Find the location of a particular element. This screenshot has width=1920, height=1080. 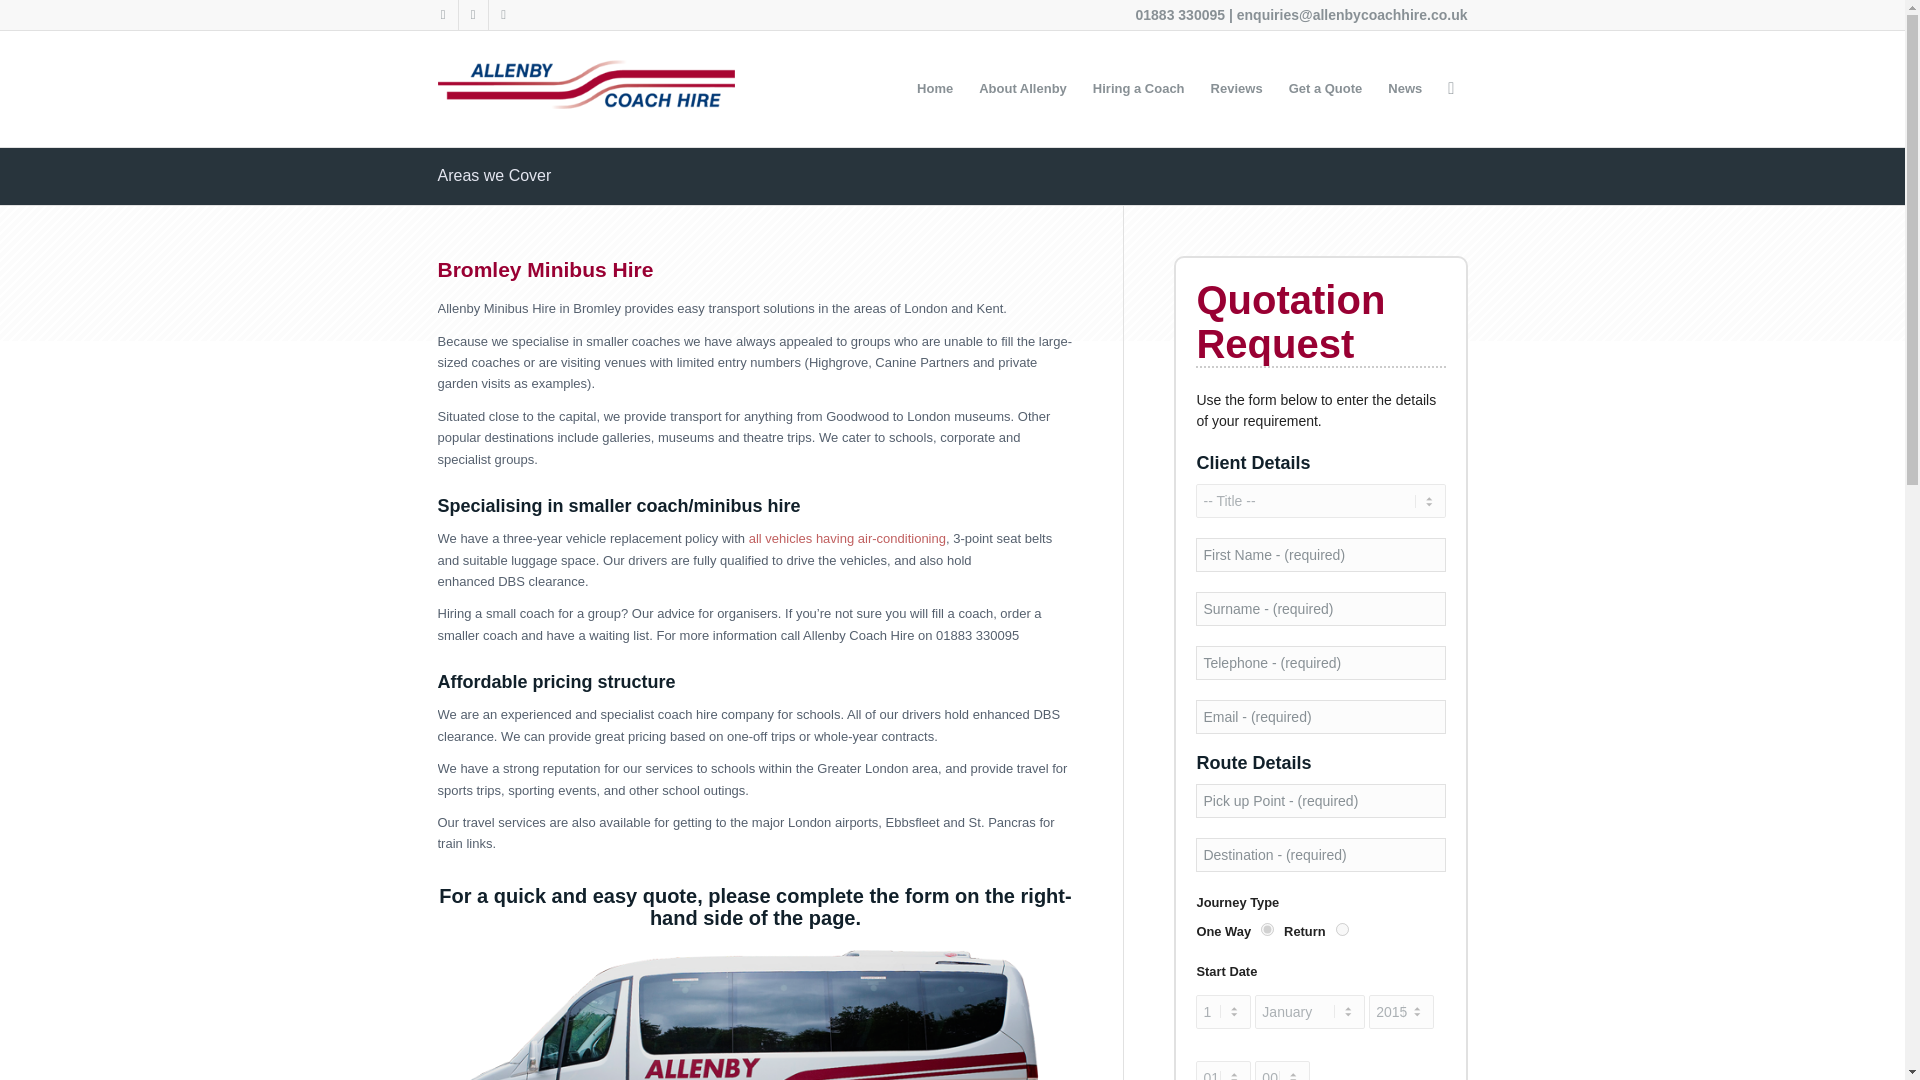

Twitter is located at coordinates (442, 15).